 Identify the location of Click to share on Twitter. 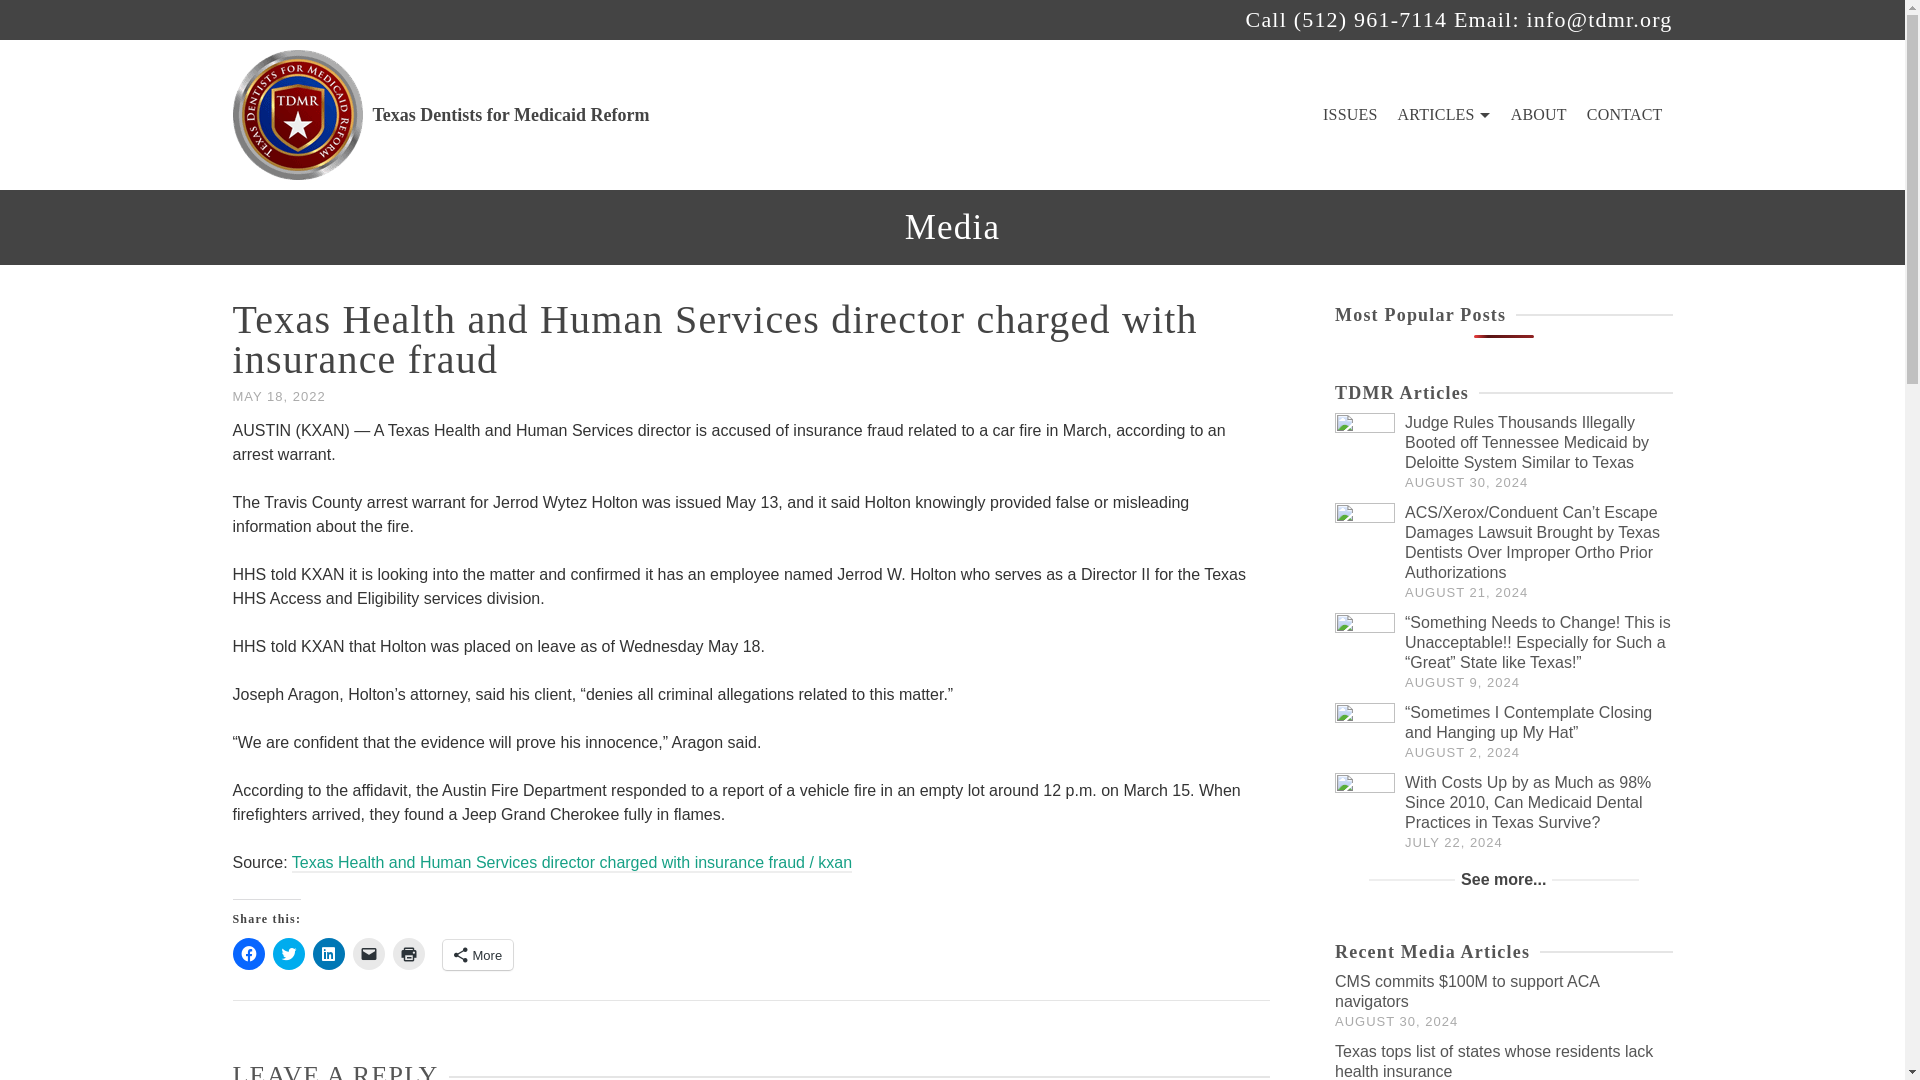
(288, 954).